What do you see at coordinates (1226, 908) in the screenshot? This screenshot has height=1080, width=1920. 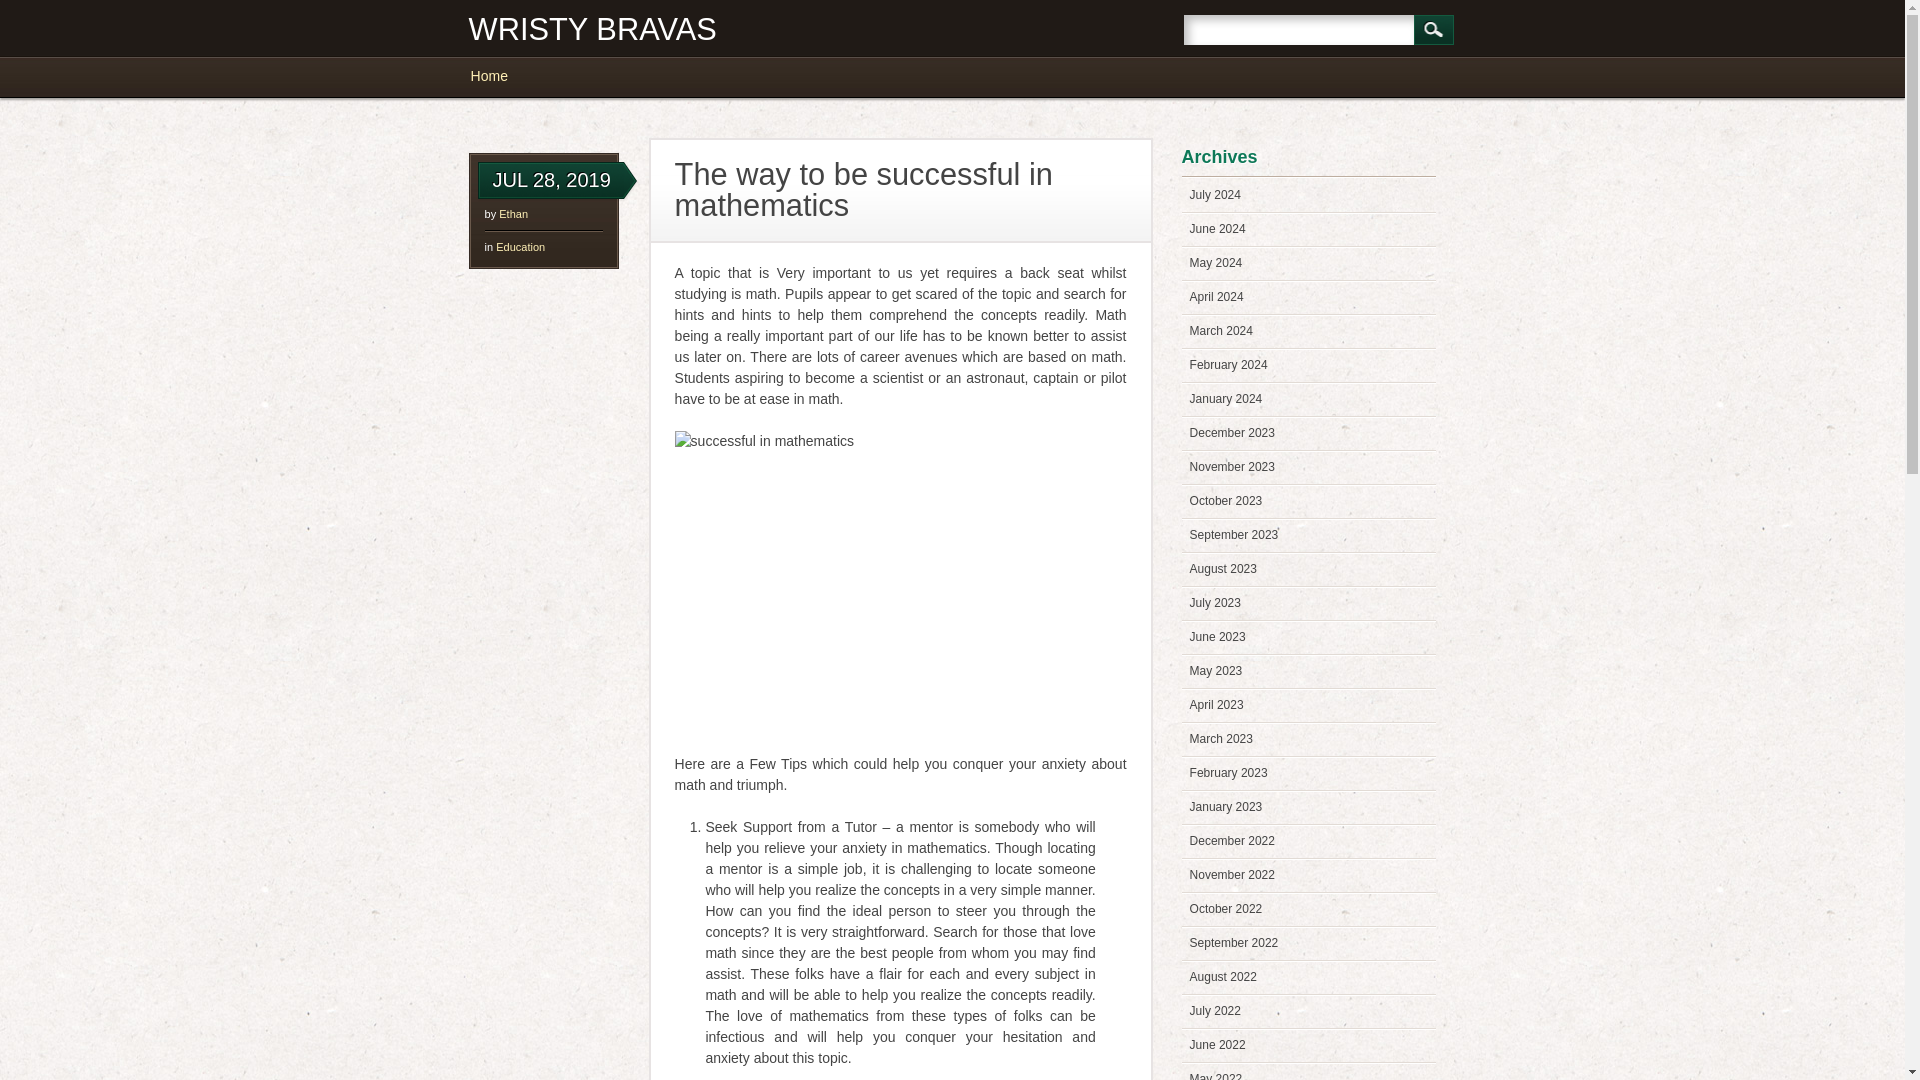 I see `October 2022` at bounding box center [1226, 908].